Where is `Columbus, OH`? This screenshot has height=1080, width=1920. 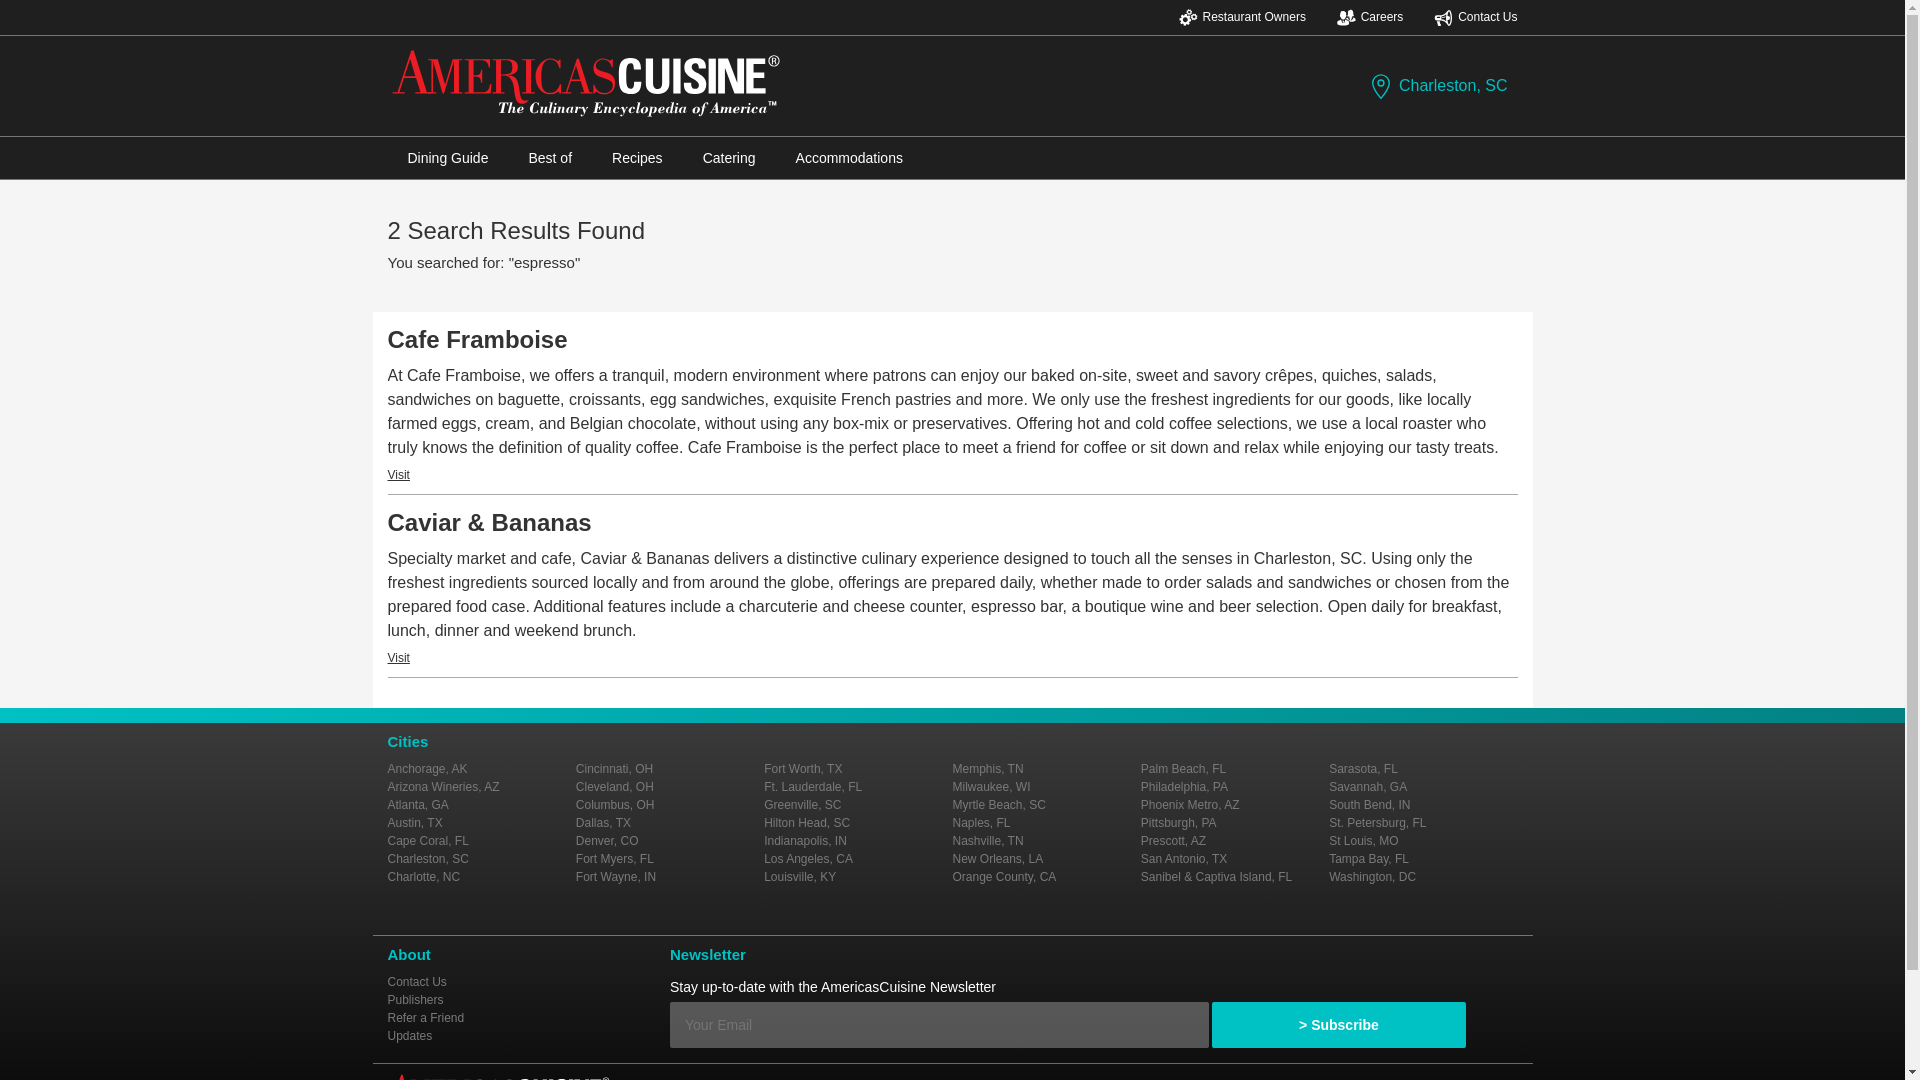 Columbus, OH is located at coordinates (615, 805).